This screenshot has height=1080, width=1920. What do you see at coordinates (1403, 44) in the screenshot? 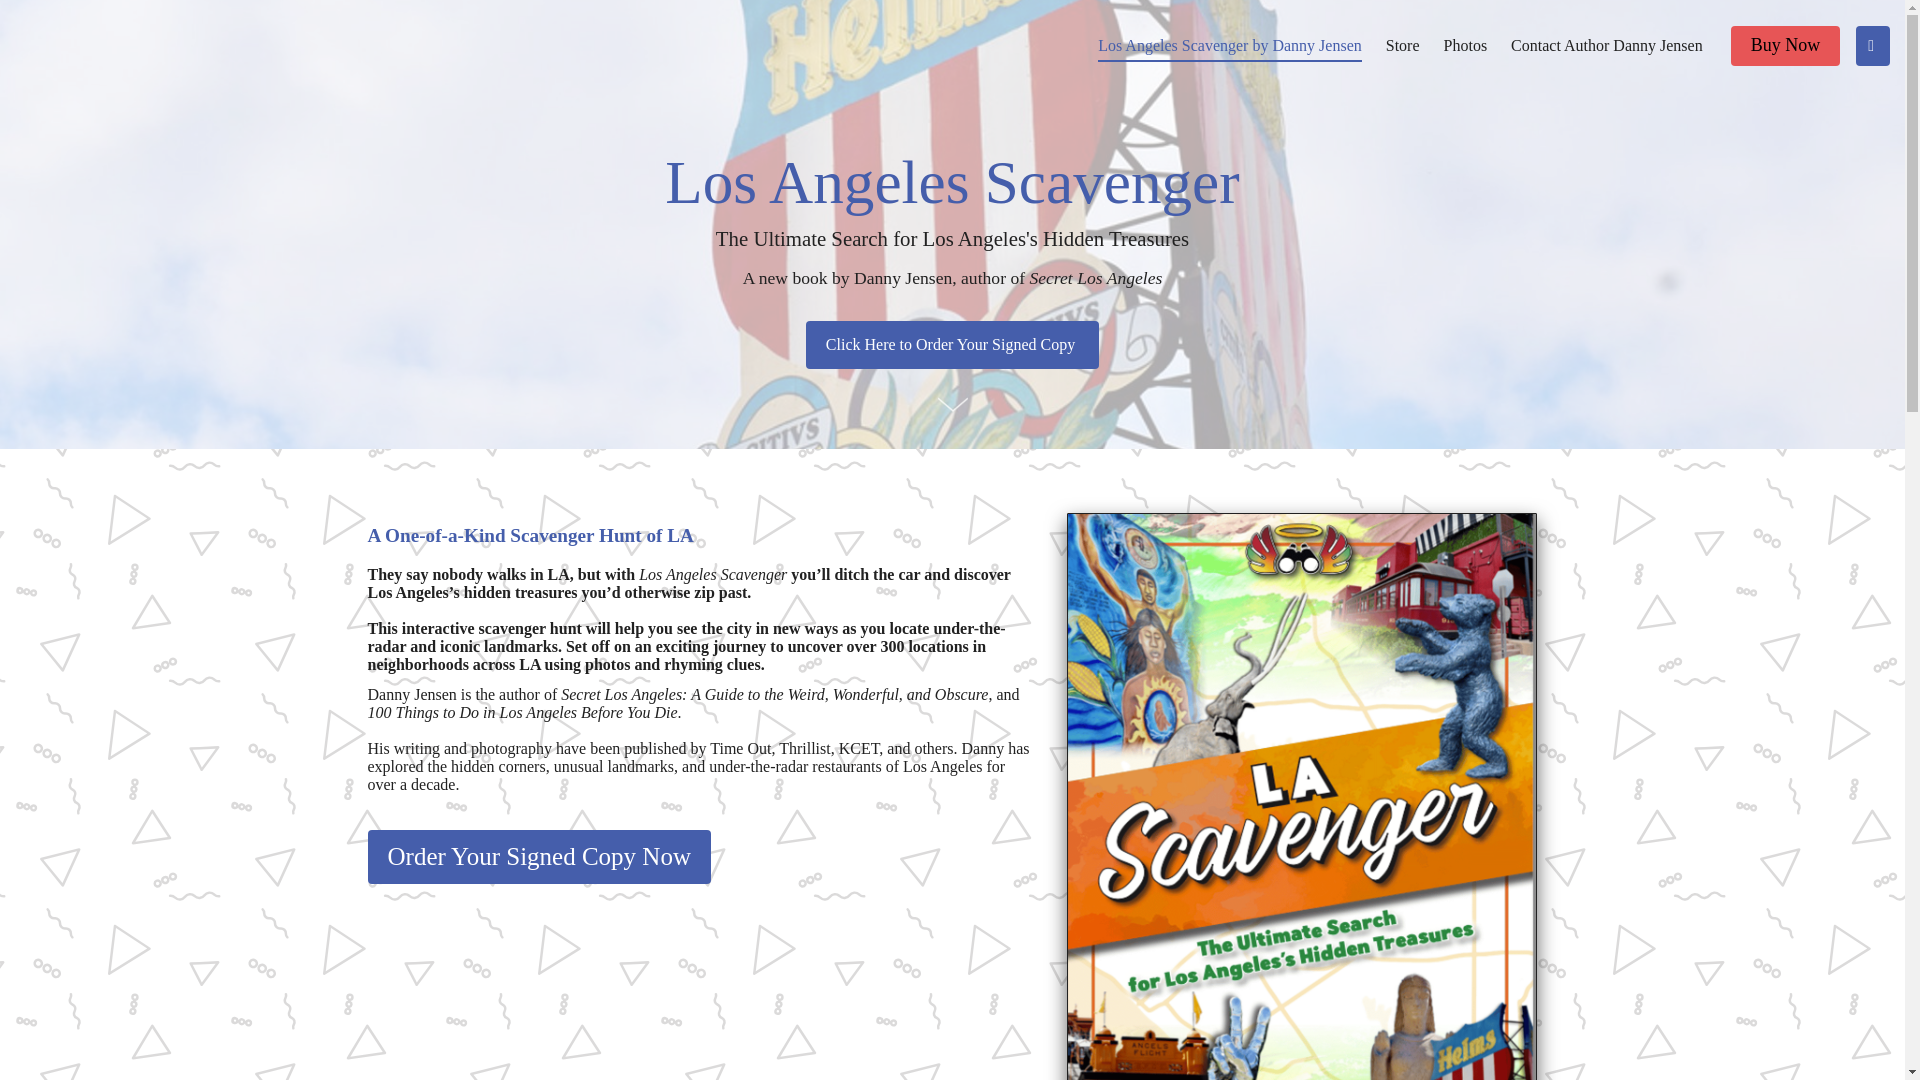
I see `Store` at bounding box center [1403, 44].